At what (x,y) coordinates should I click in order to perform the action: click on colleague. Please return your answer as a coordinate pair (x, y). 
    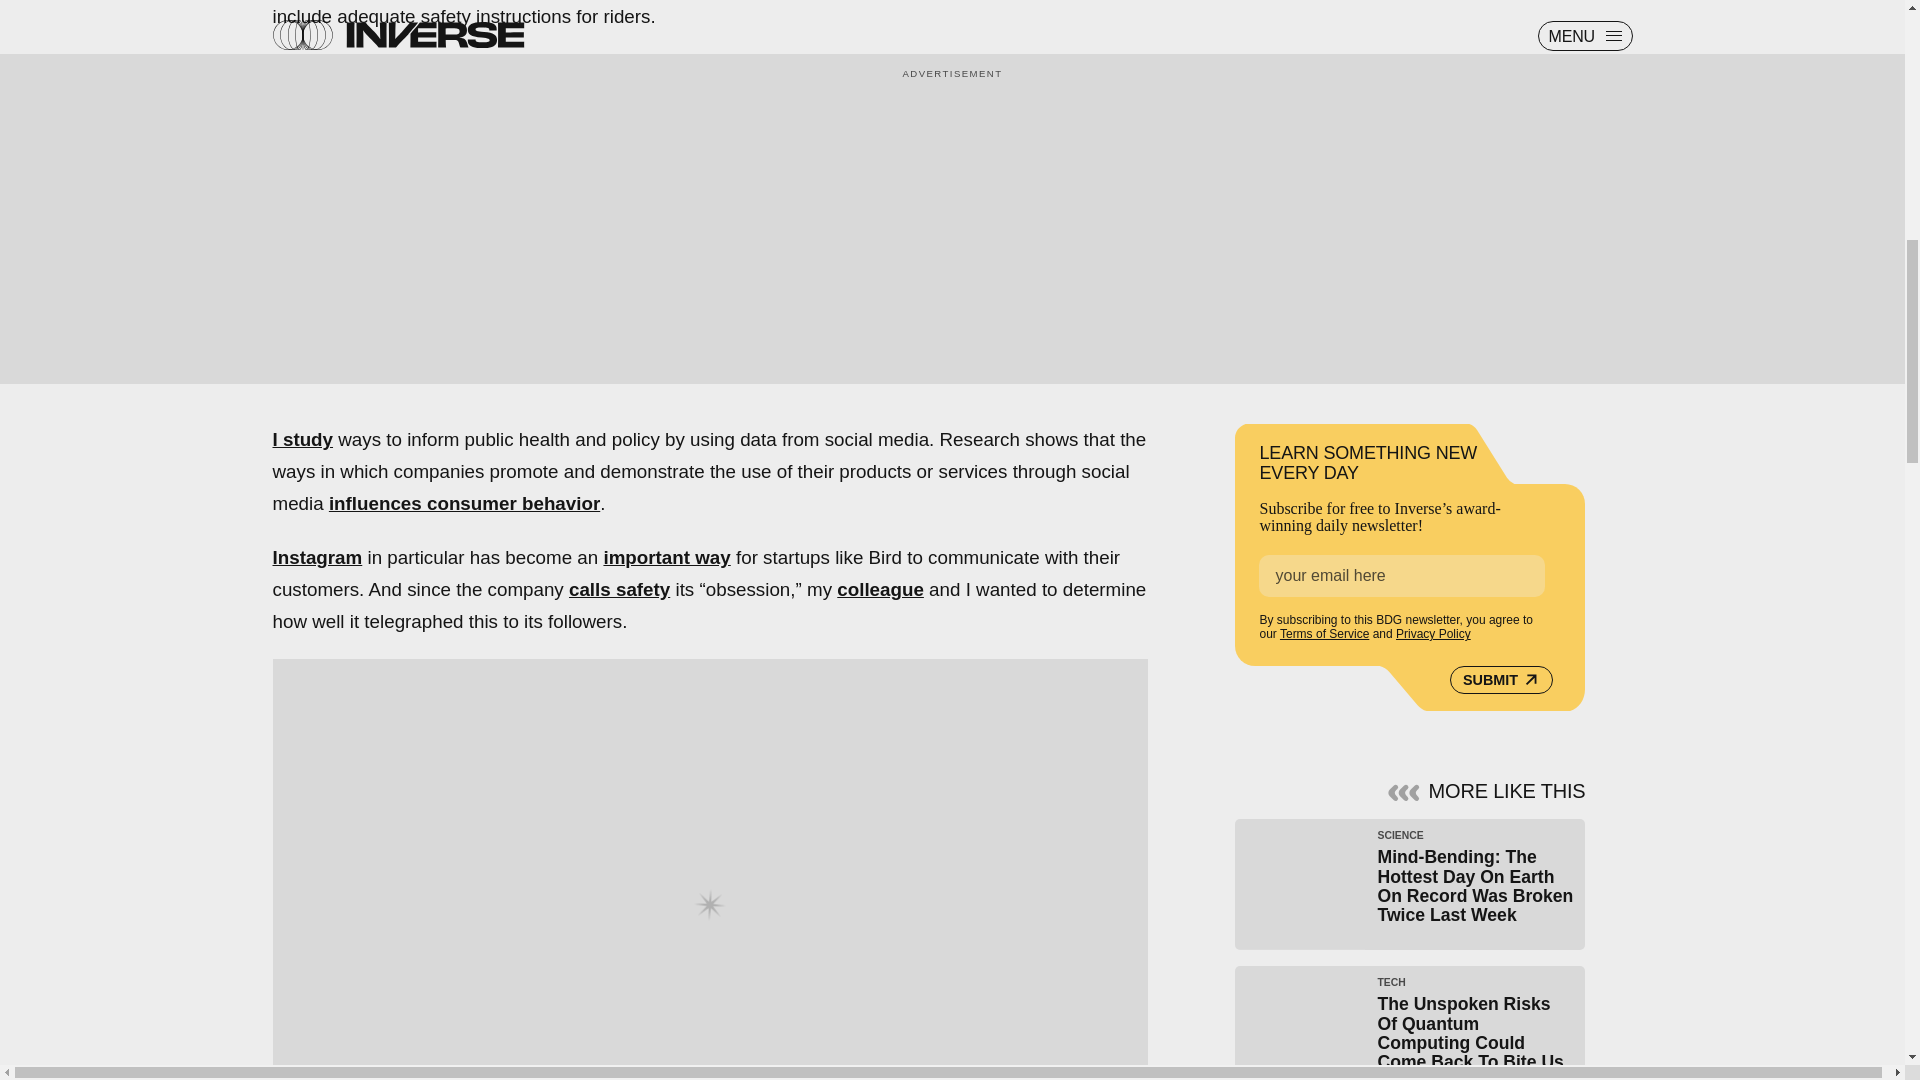
    Looking at the image, I should click on (880, 589).